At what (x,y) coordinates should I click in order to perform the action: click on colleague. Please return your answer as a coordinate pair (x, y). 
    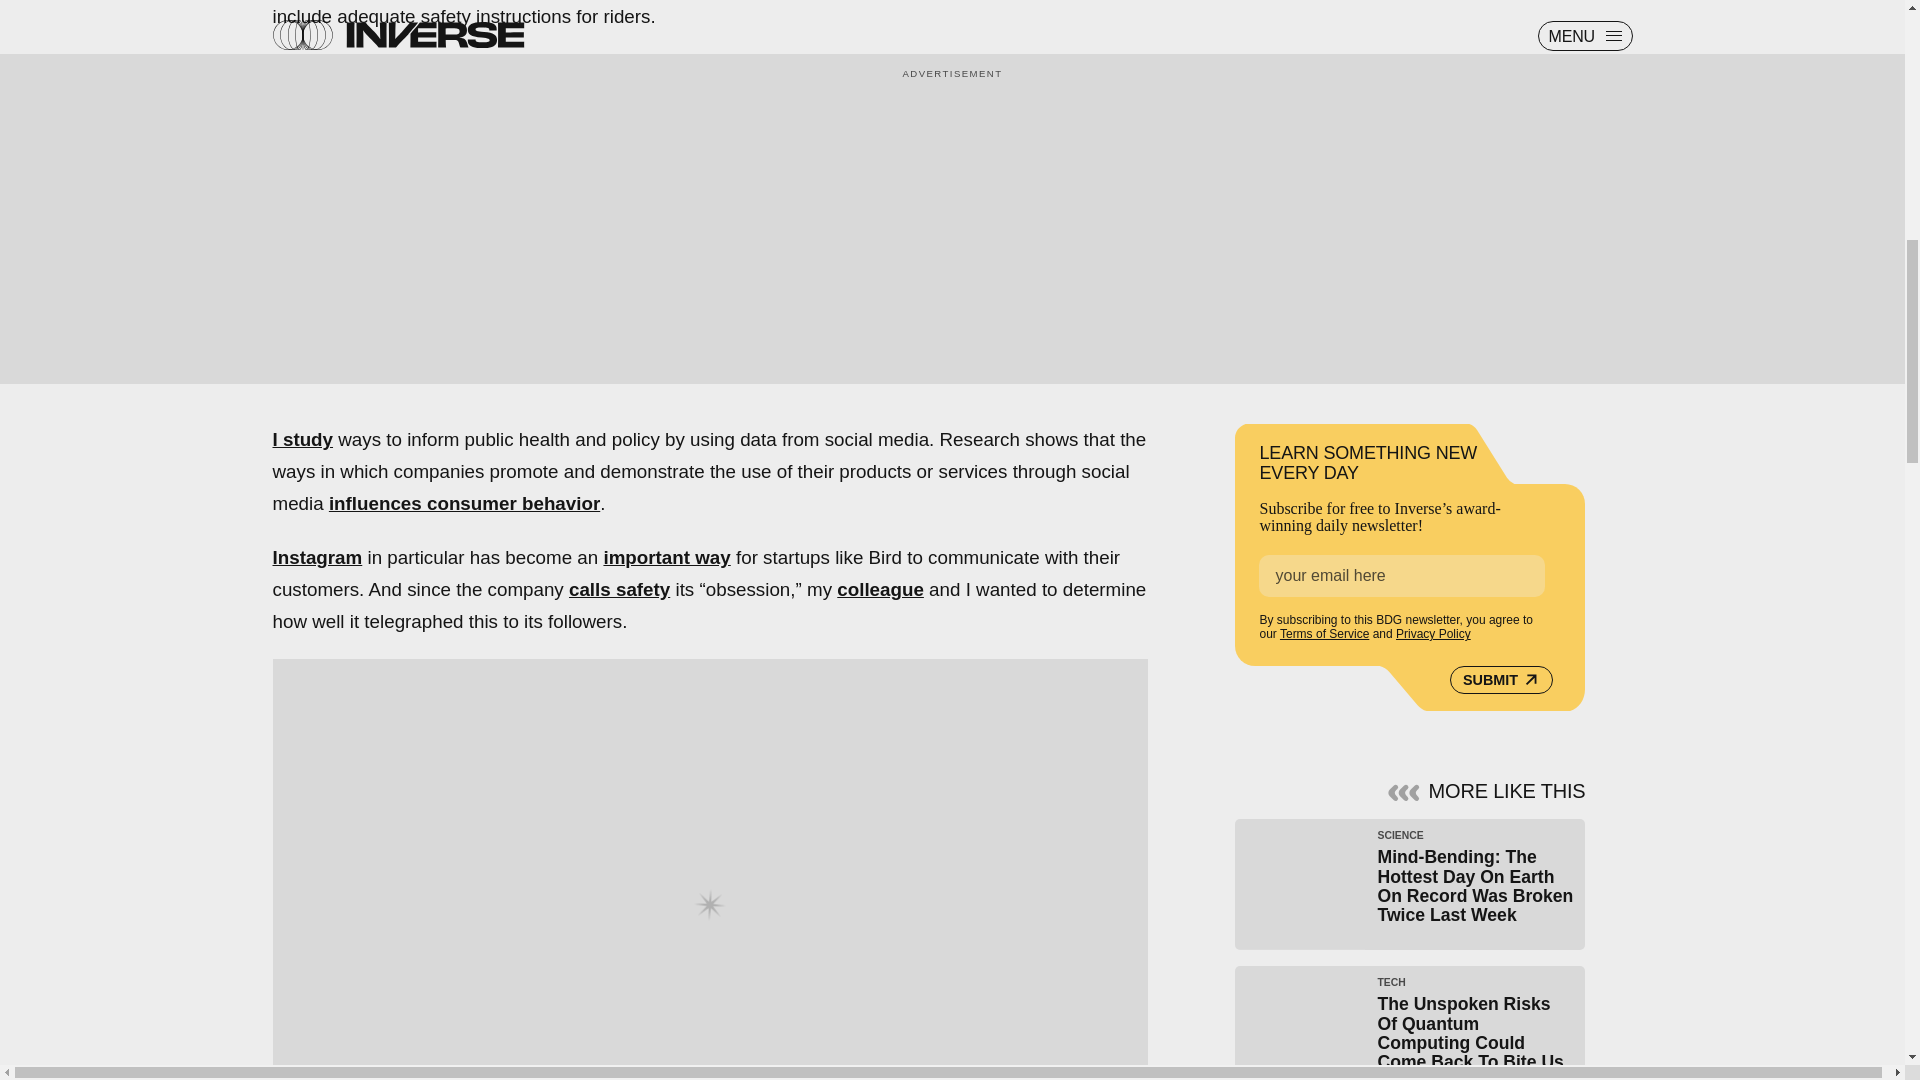
    Looking at the image, I should click on (880, 589).